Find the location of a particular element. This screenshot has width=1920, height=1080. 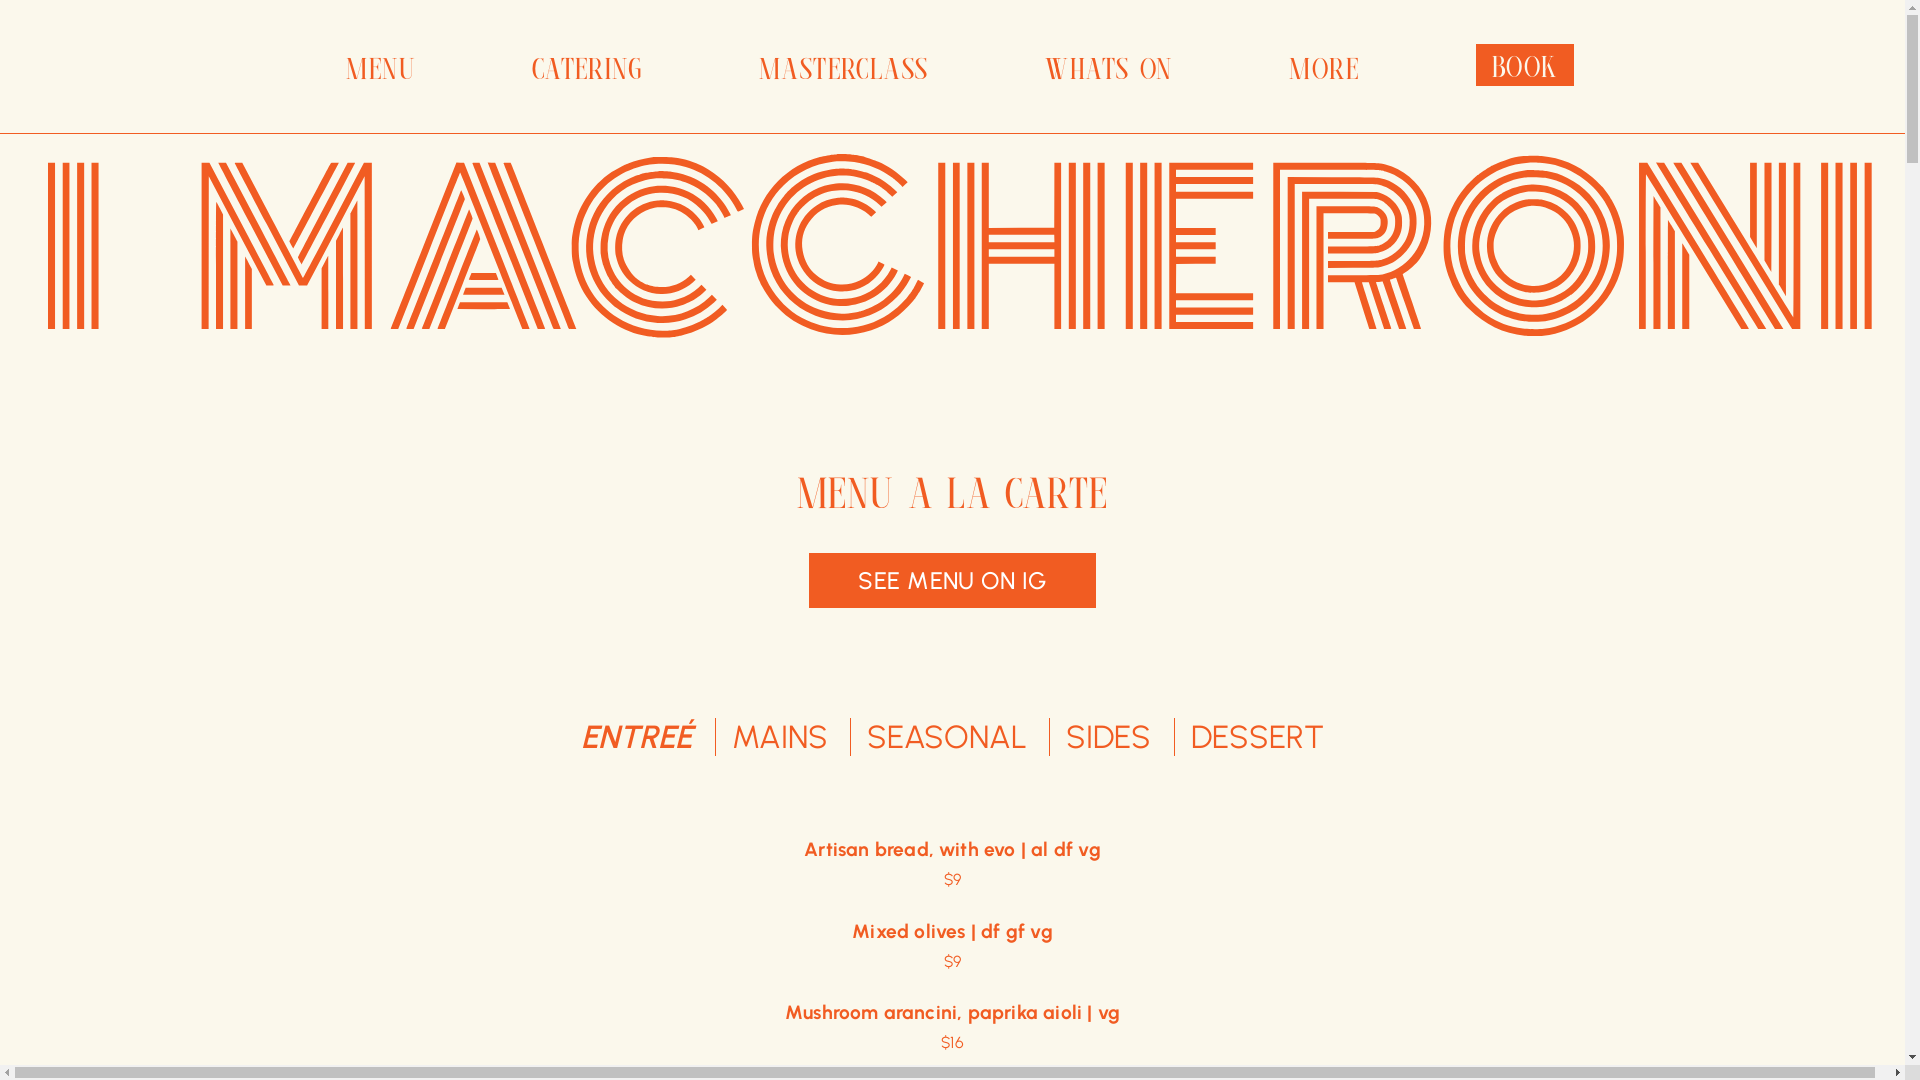

menu is located at coordinates (380, 67).